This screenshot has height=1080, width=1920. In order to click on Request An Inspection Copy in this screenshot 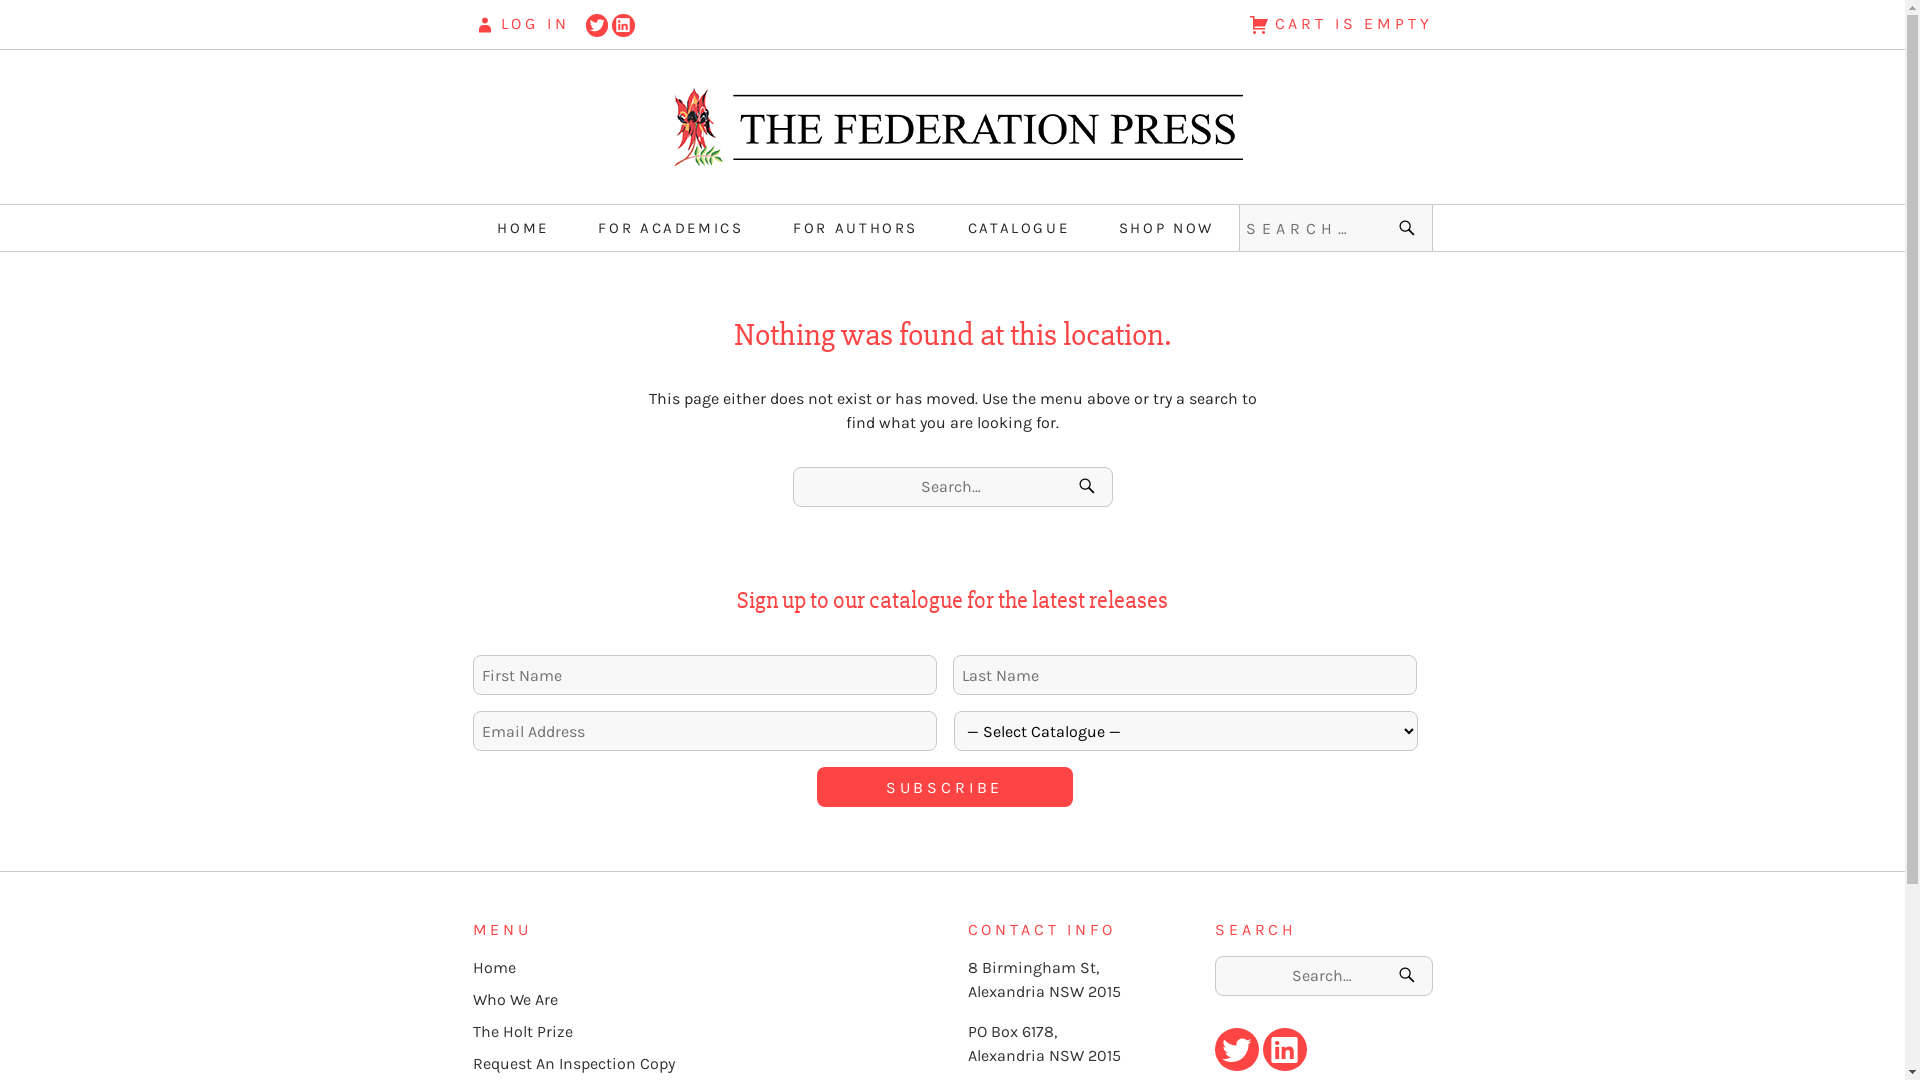, I will do `click(573, 1064)`.